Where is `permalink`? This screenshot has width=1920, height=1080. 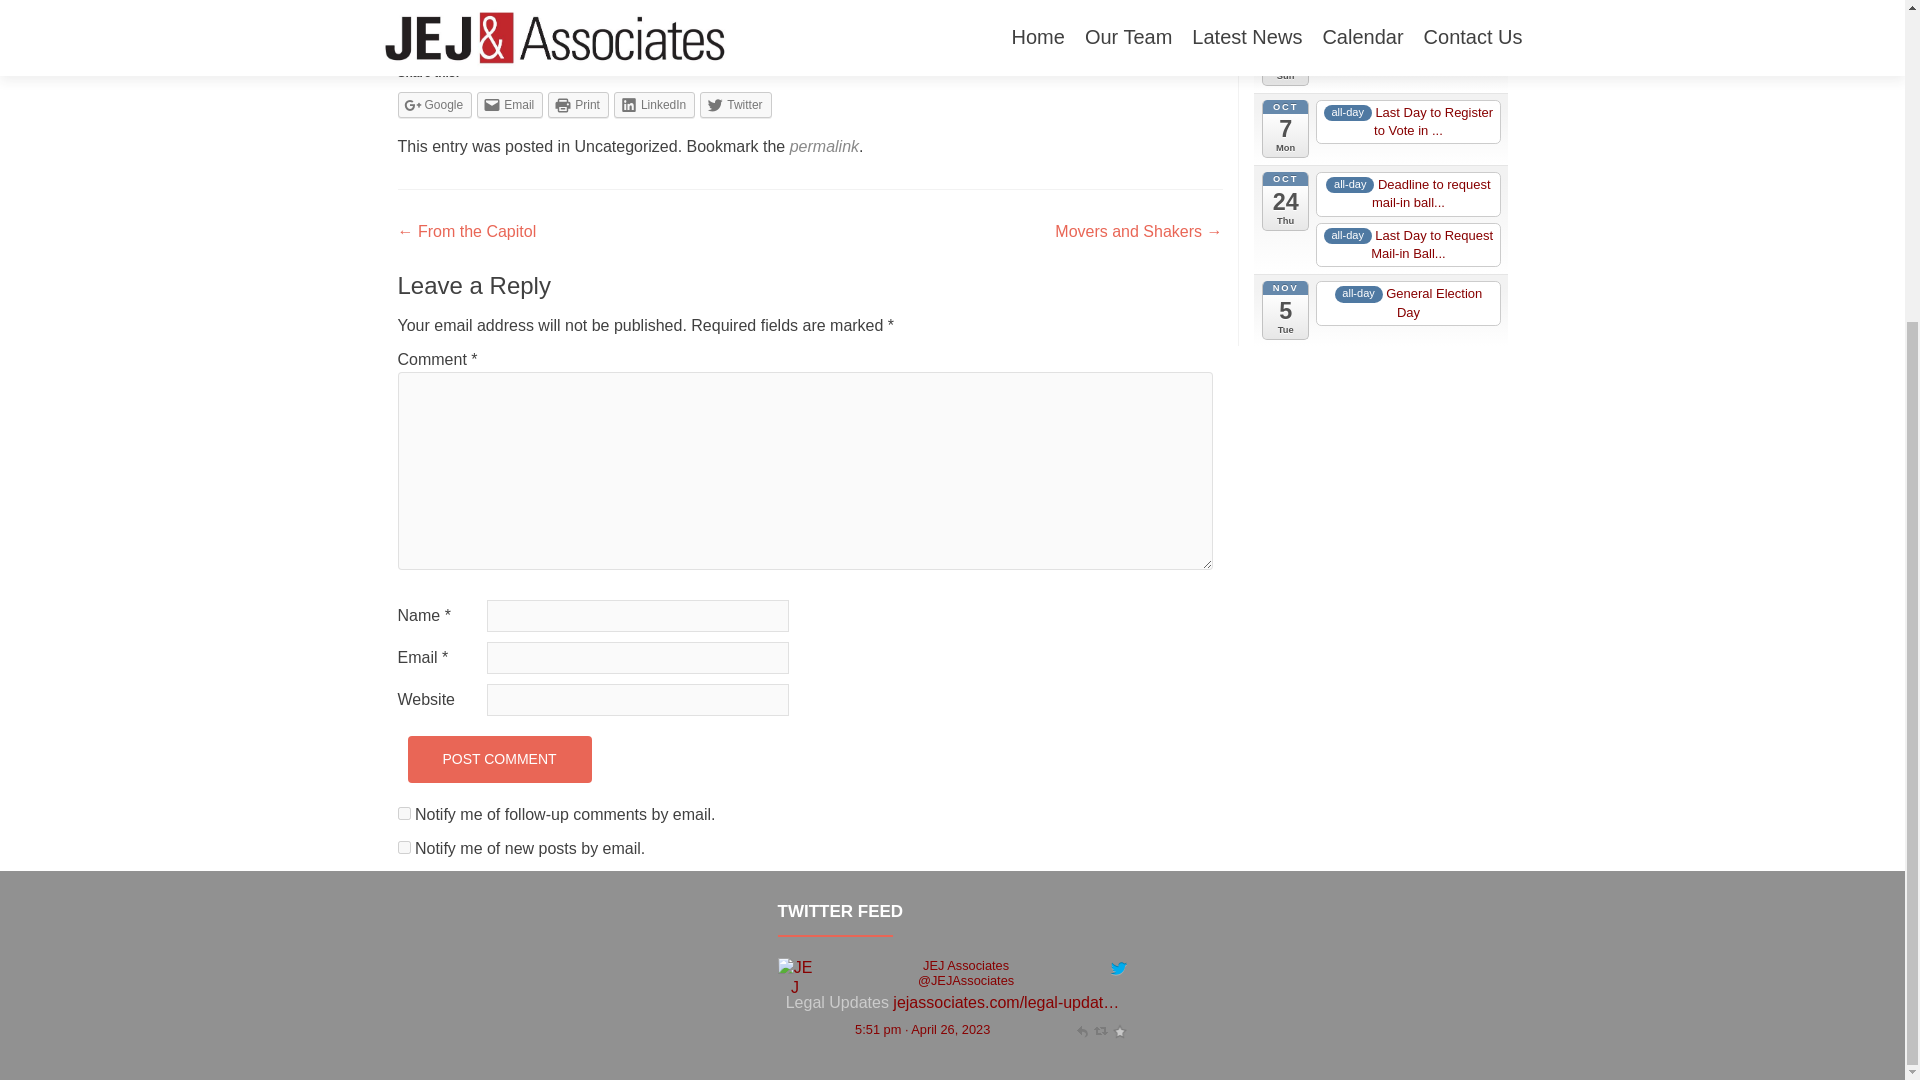
permalink is located at coordinates (824, 146).